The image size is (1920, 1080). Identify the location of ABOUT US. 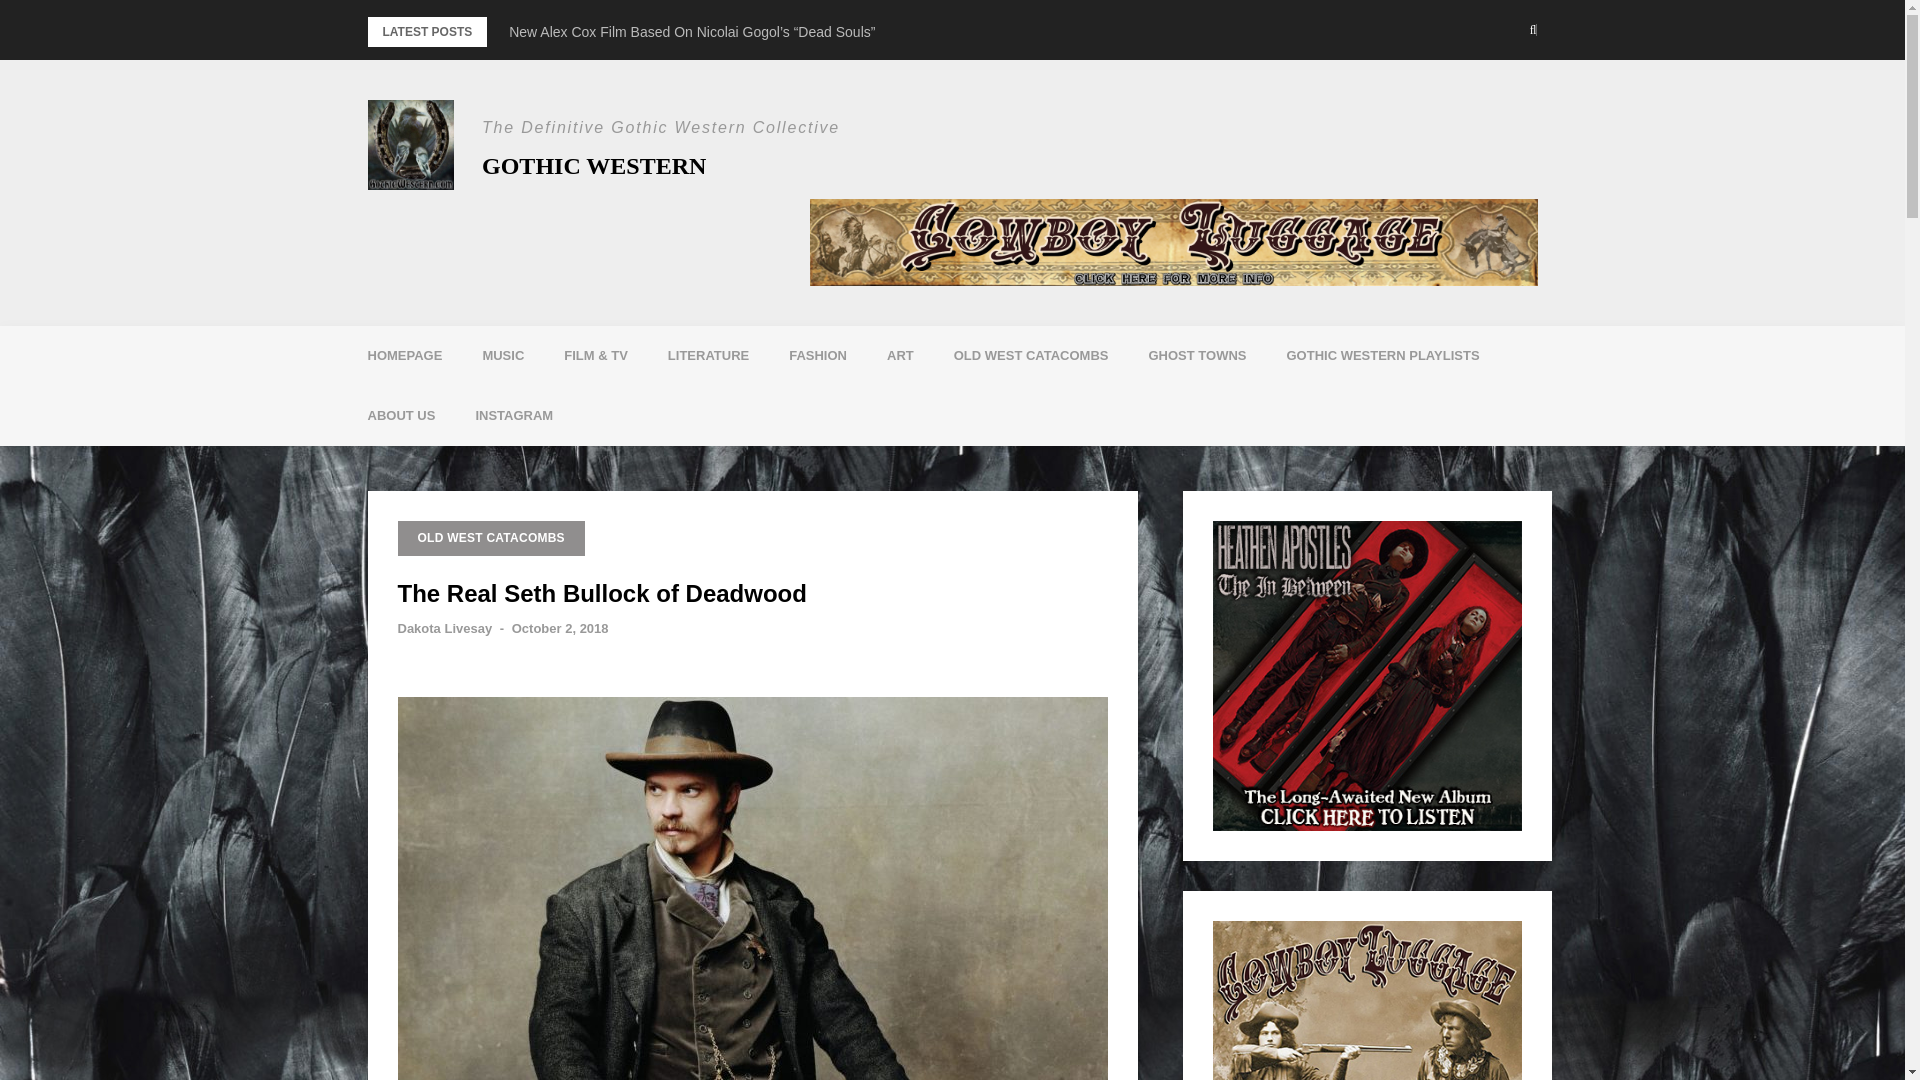
(402, 416).